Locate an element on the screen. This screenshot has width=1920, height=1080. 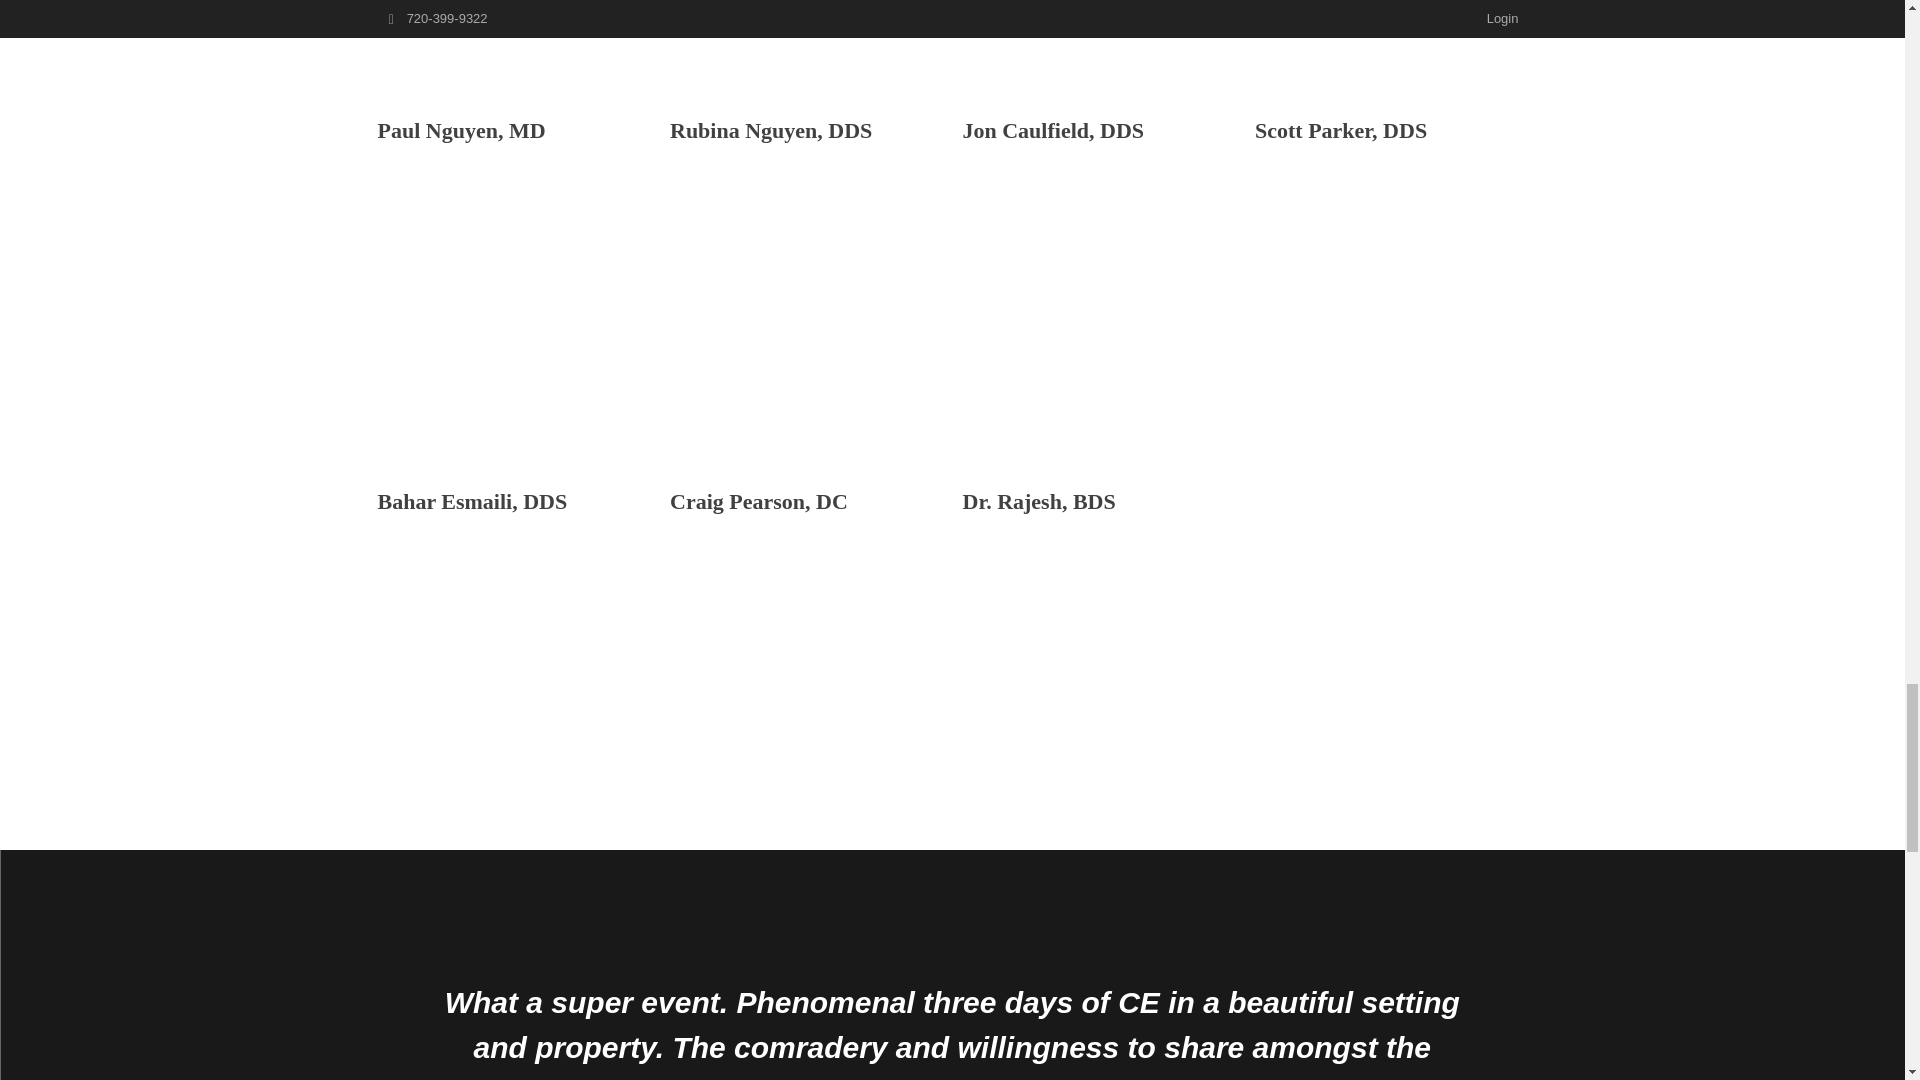
Breathing Wellness Conference 2023 is located at coordinates (806, 34).